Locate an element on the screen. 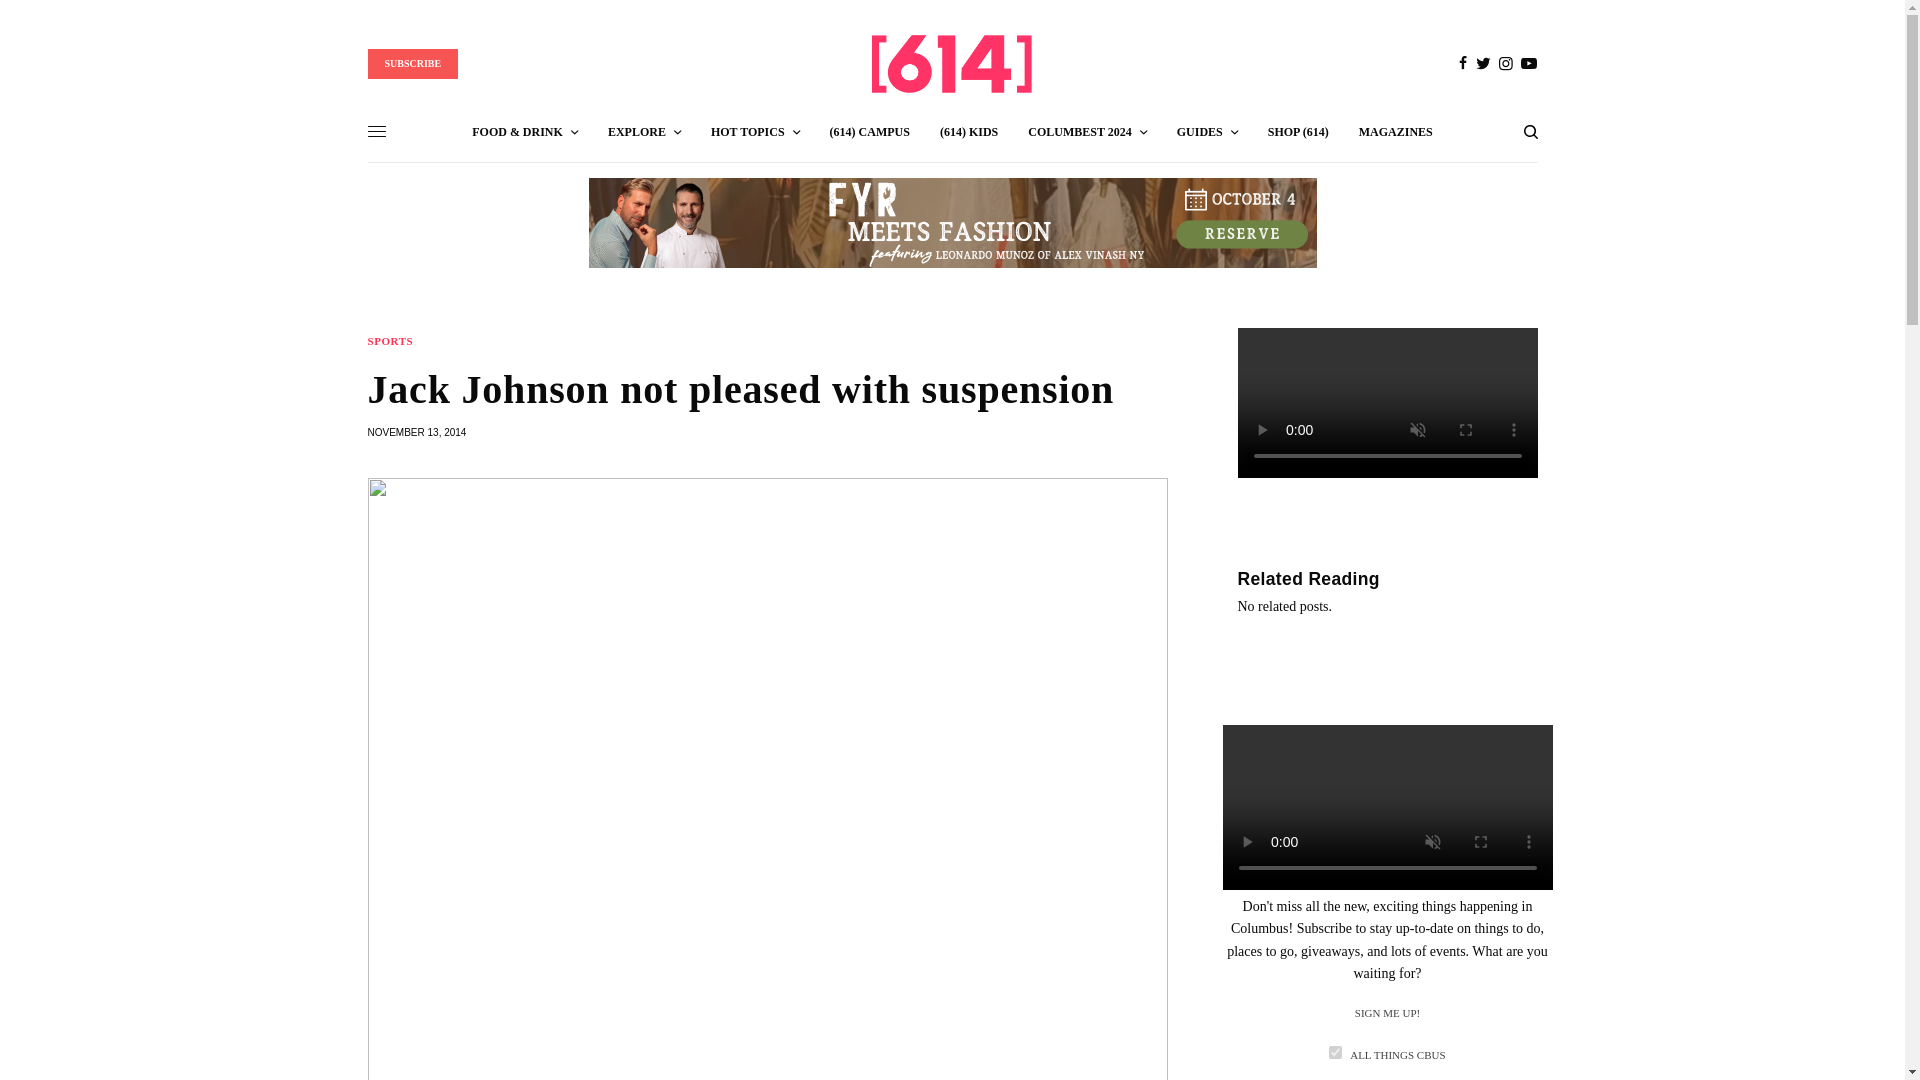  HOT TOPICS is located at coordinates (755, 132).